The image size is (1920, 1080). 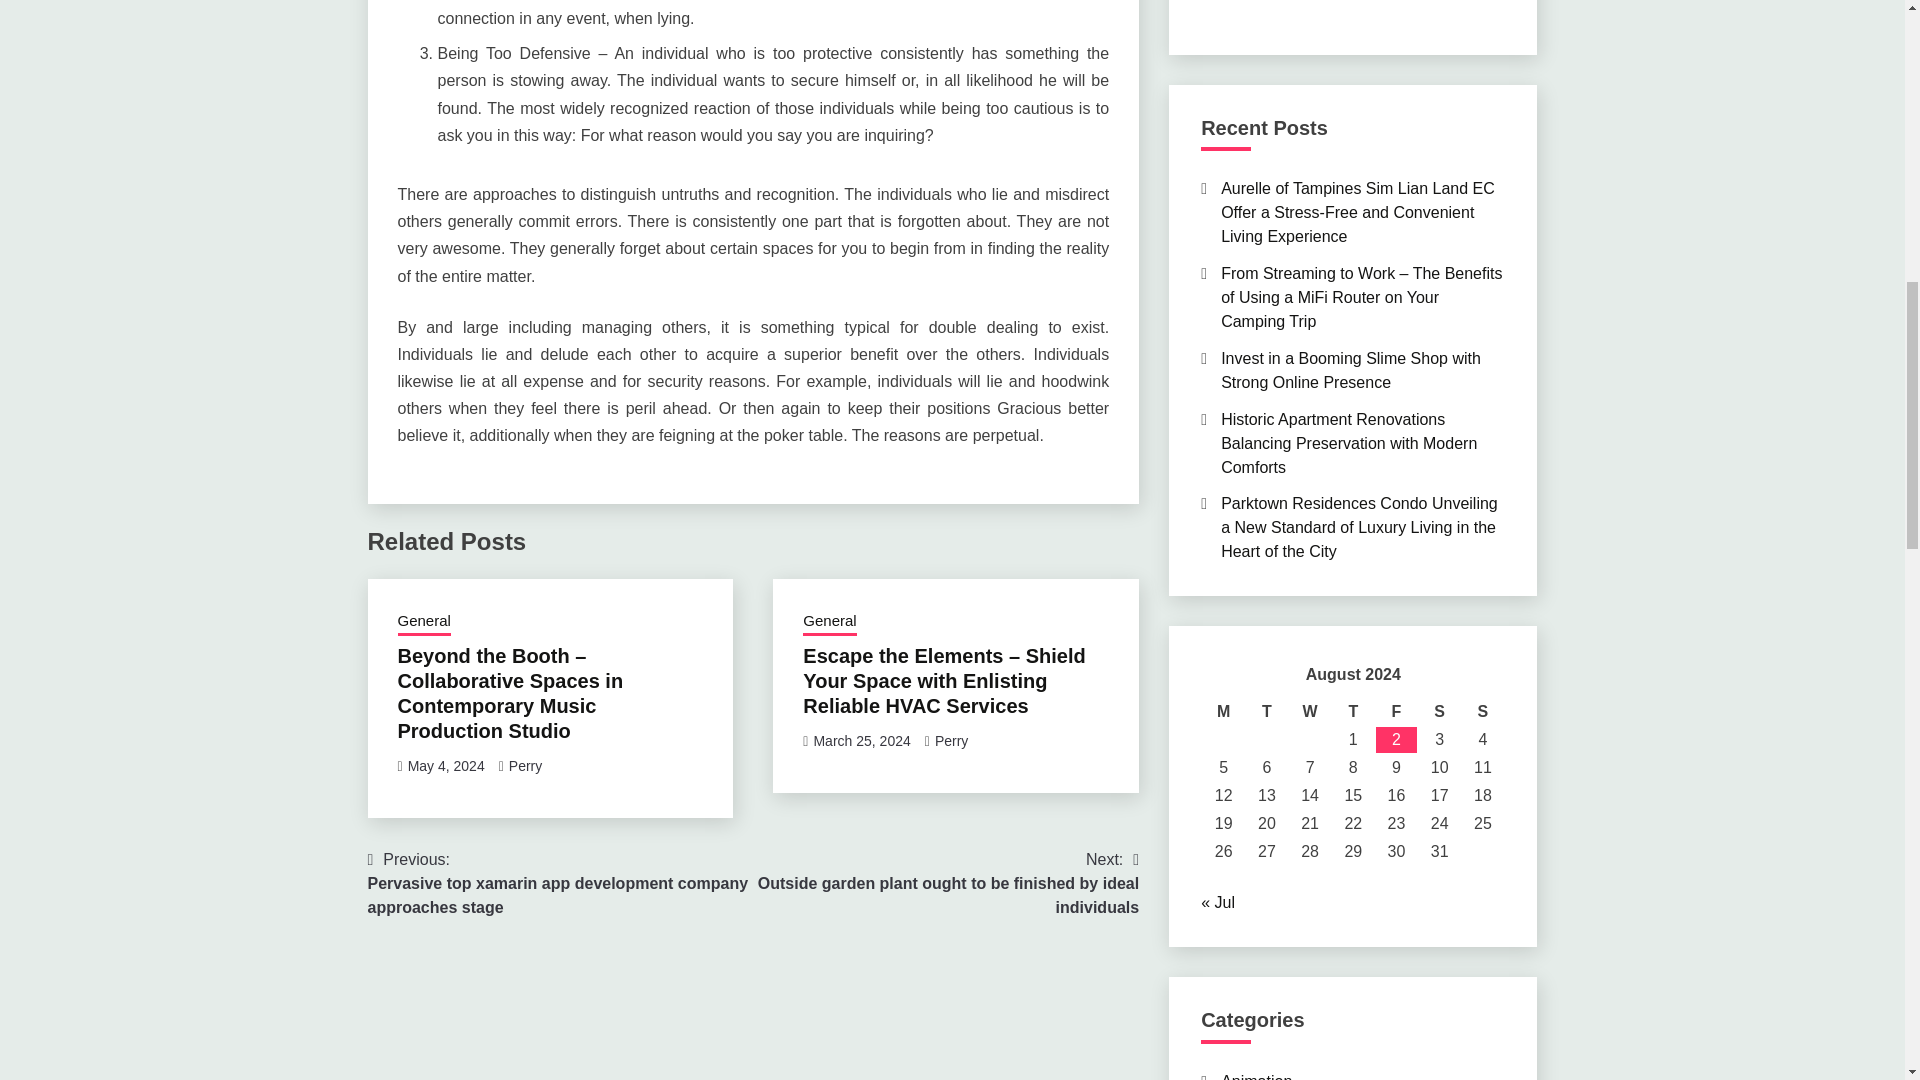 What do you see at coordinates (861, 741) in the screenshot?
I see `March 25, 2024` at bounding box center [861, 741].